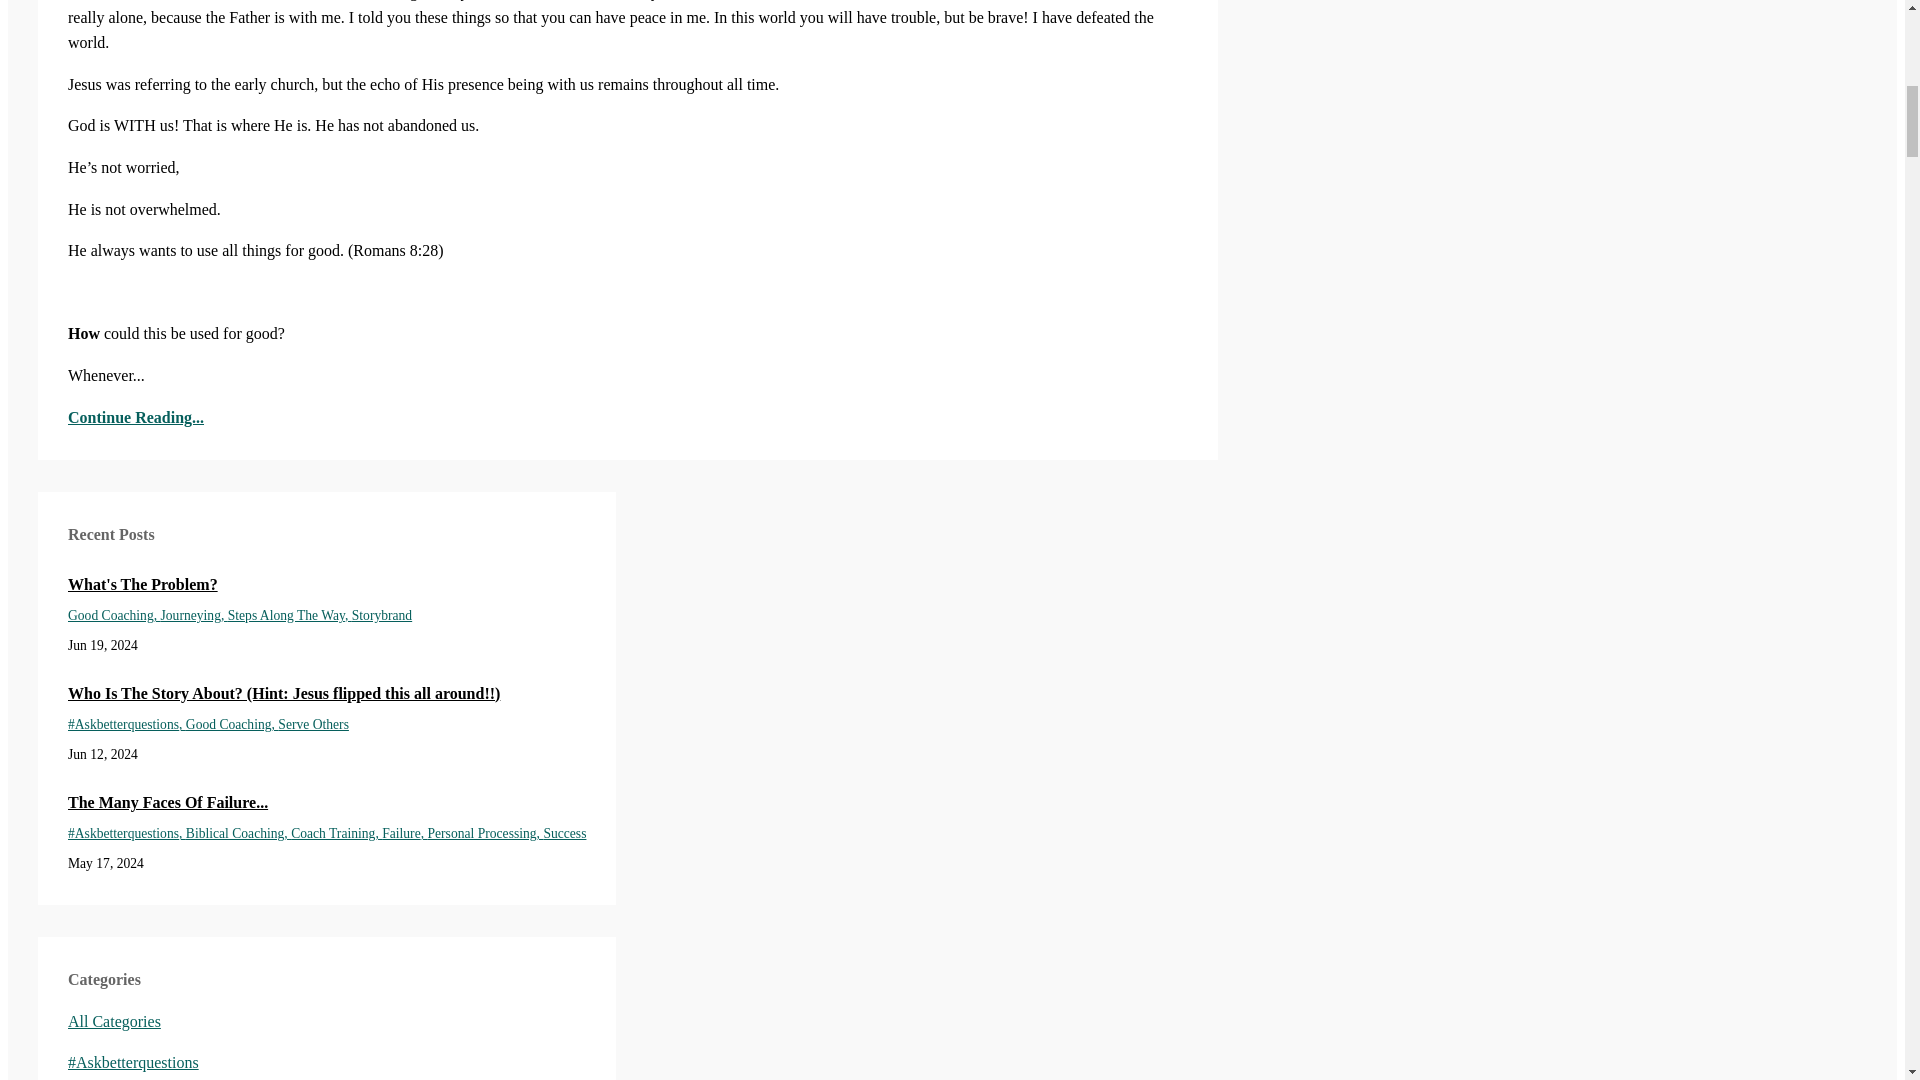 This screenshot has height=1080, width=1920. What do you see at coordinates (336, 834) in the screenshot?
I see `Coach Training` at bounding box center [336, 834].